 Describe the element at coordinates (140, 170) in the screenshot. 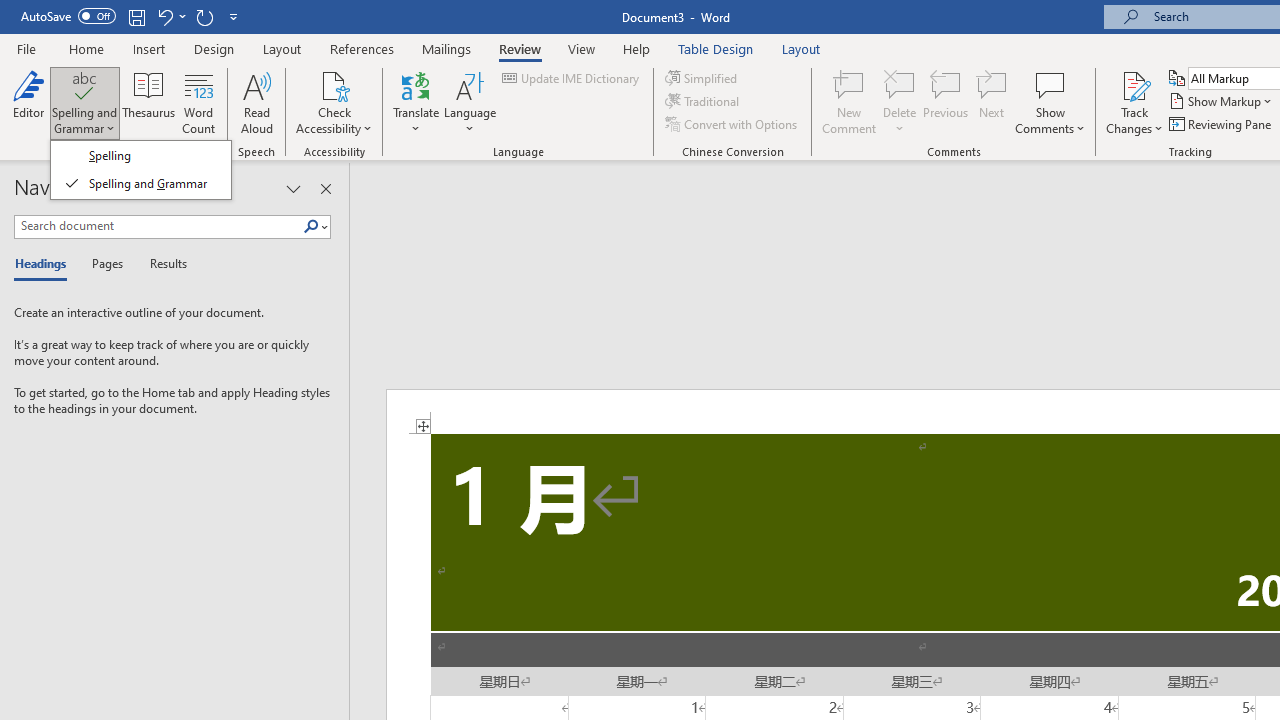

I see `Spelling and &Grammar` at that location.